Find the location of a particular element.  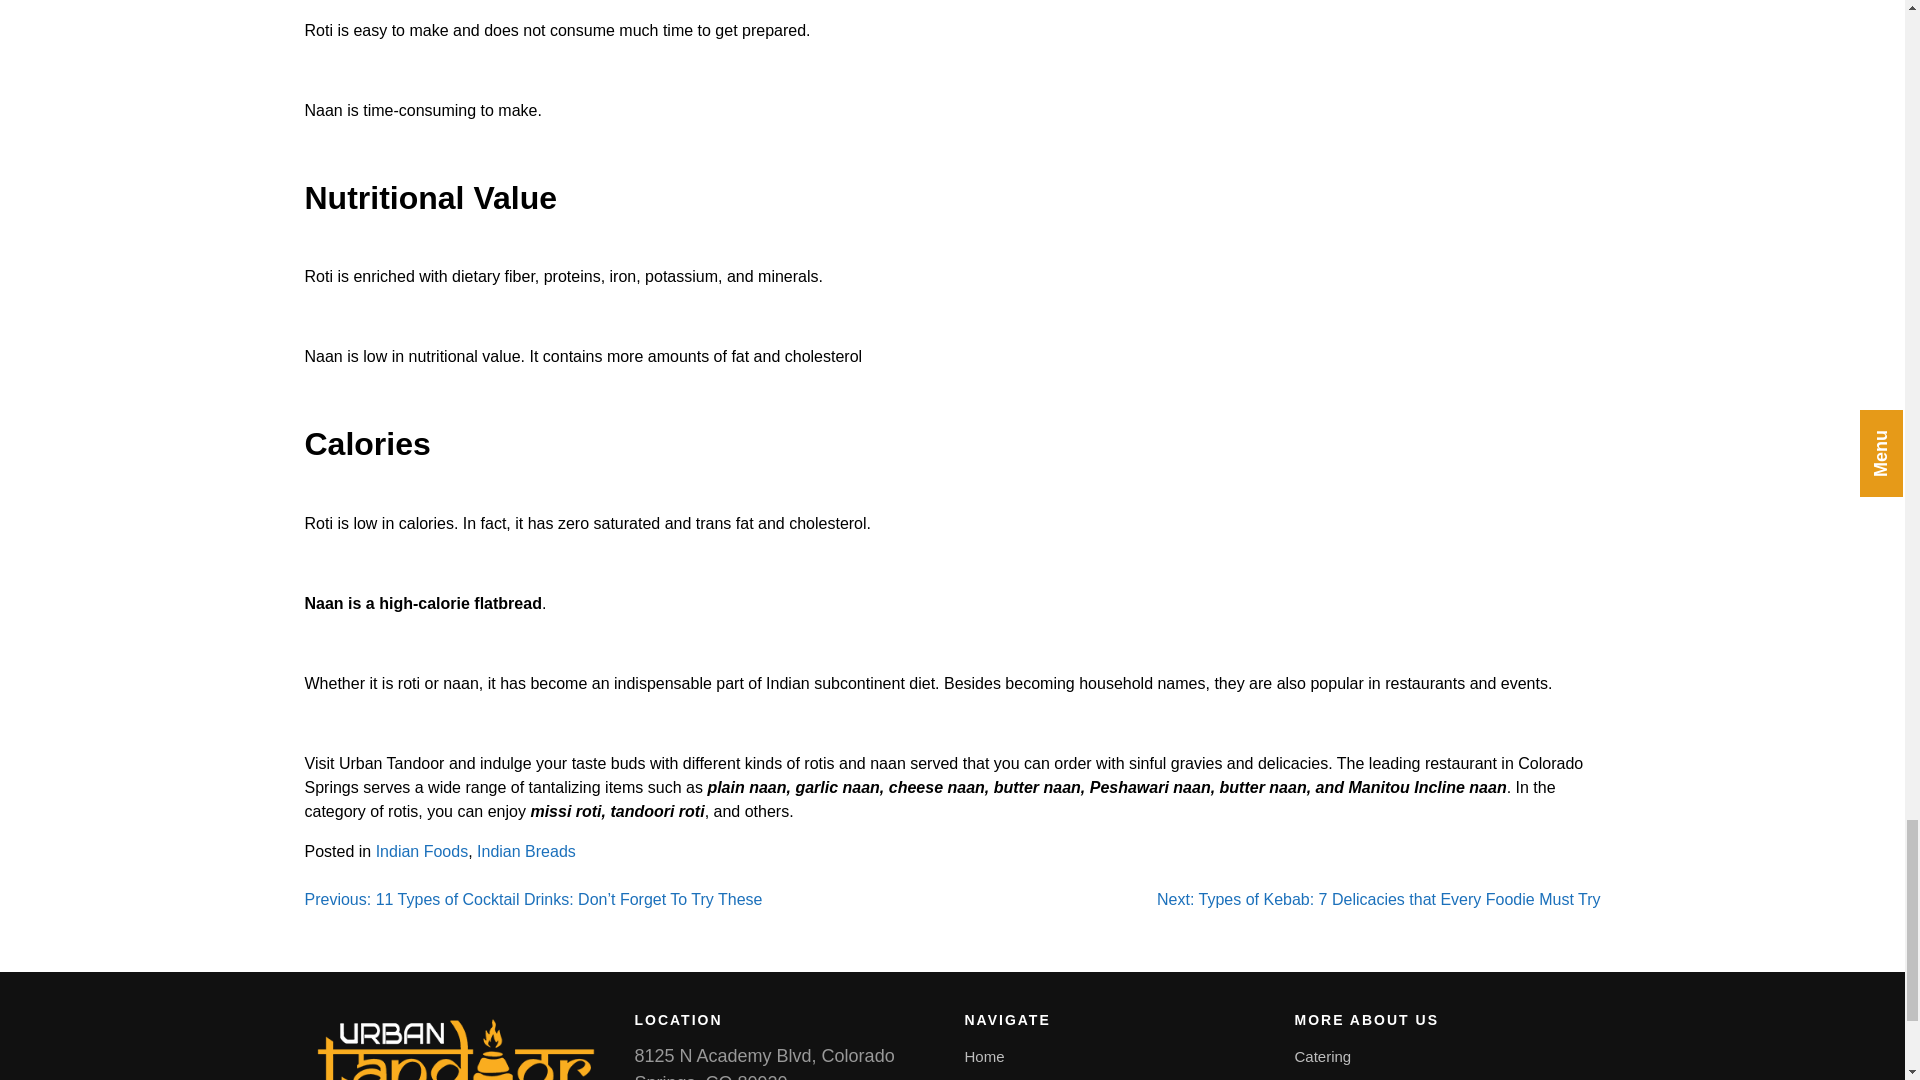

Catering is located at coordinates (1322, 1056).